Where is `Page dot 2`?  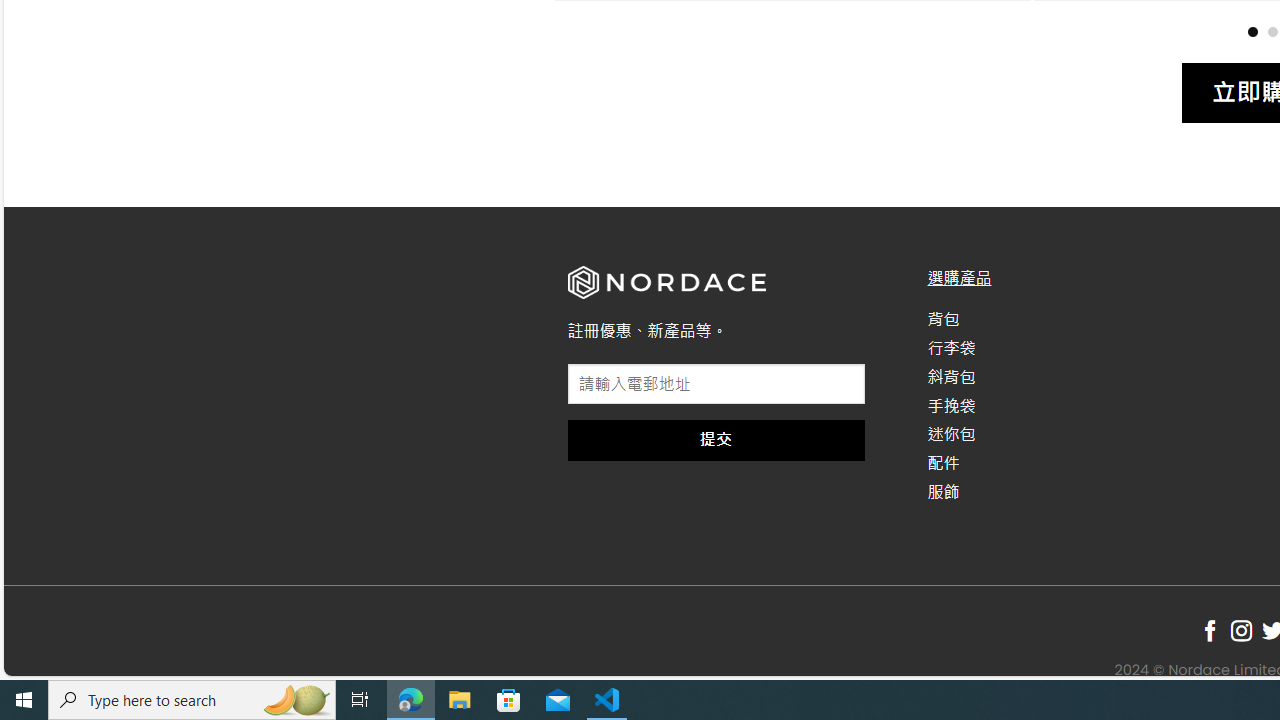
Page dot 2 is located at coordinates (1272, 30).